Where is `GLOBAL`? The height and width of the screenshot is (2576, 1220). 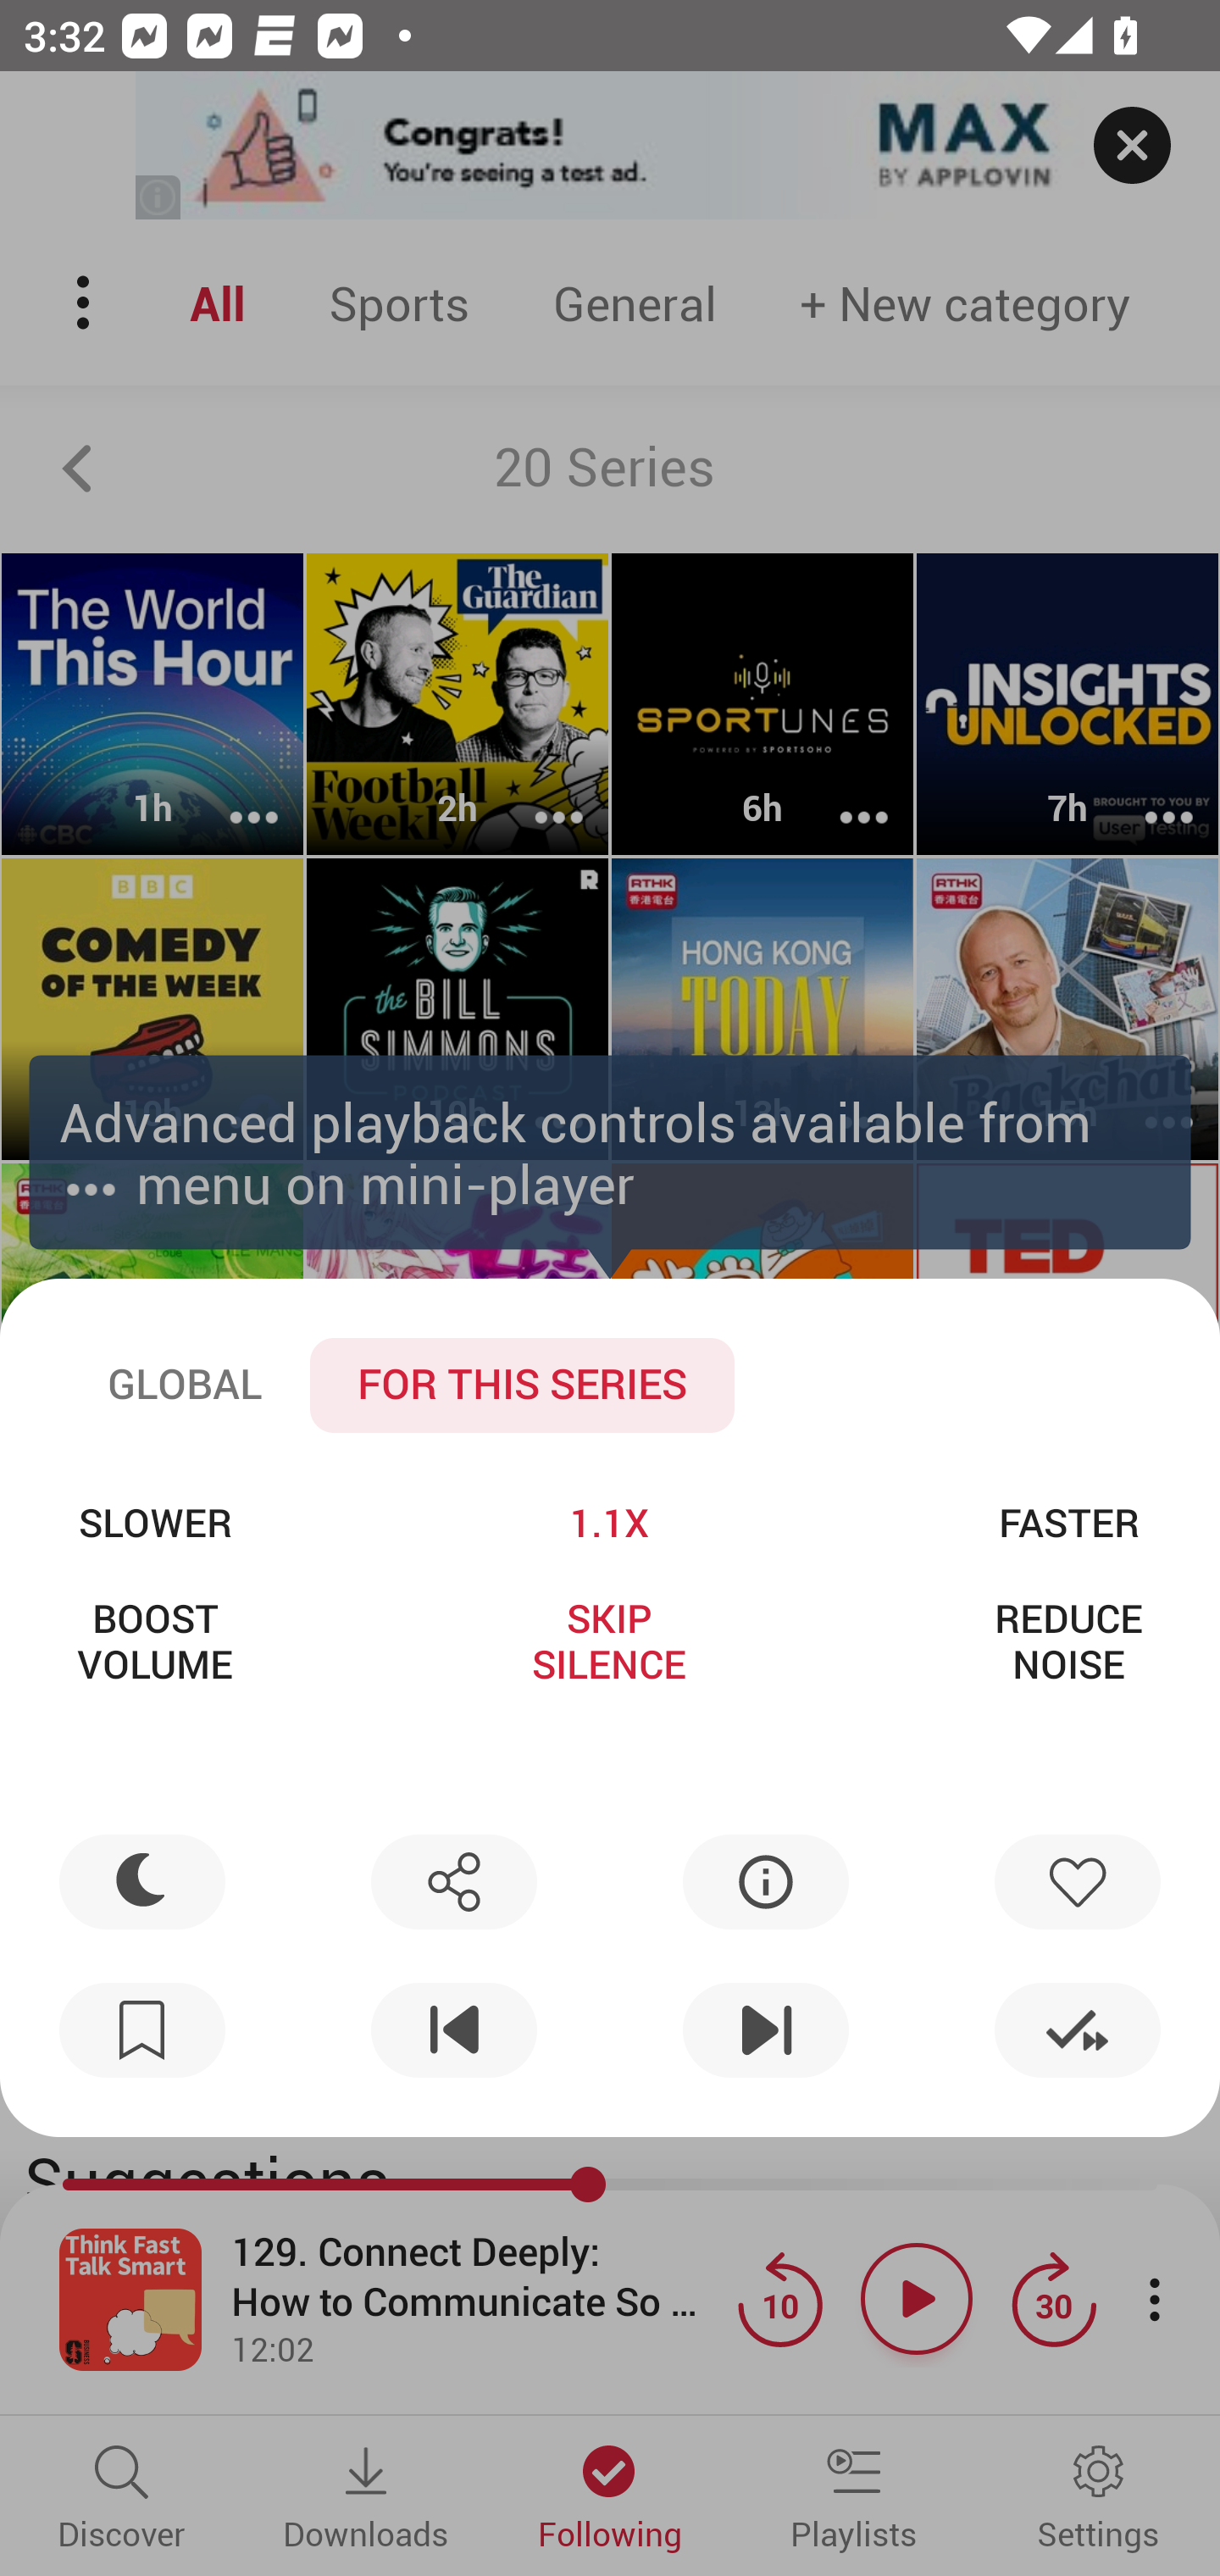
GLOBAL is located at coordinates (185, 1385).